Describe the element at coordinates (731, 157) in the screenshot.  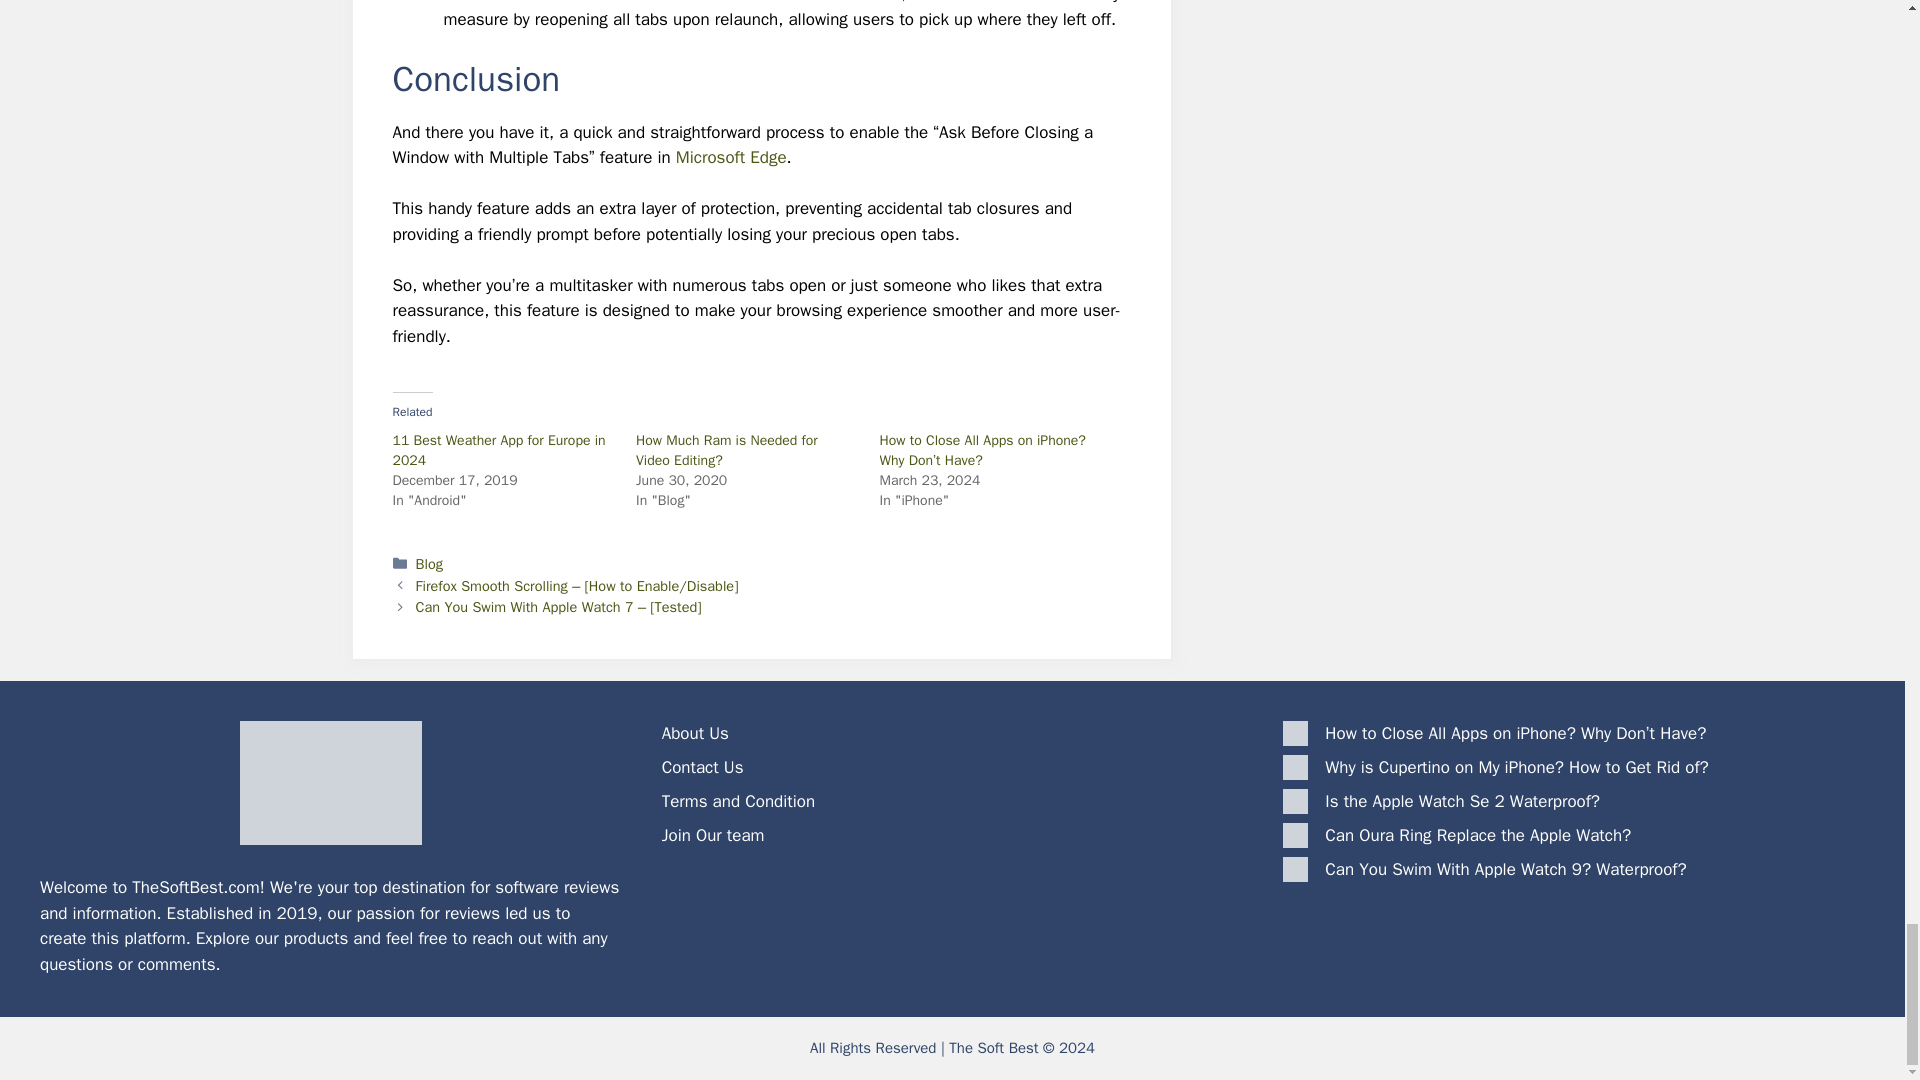
I see `Microsoft Edge` at that location.